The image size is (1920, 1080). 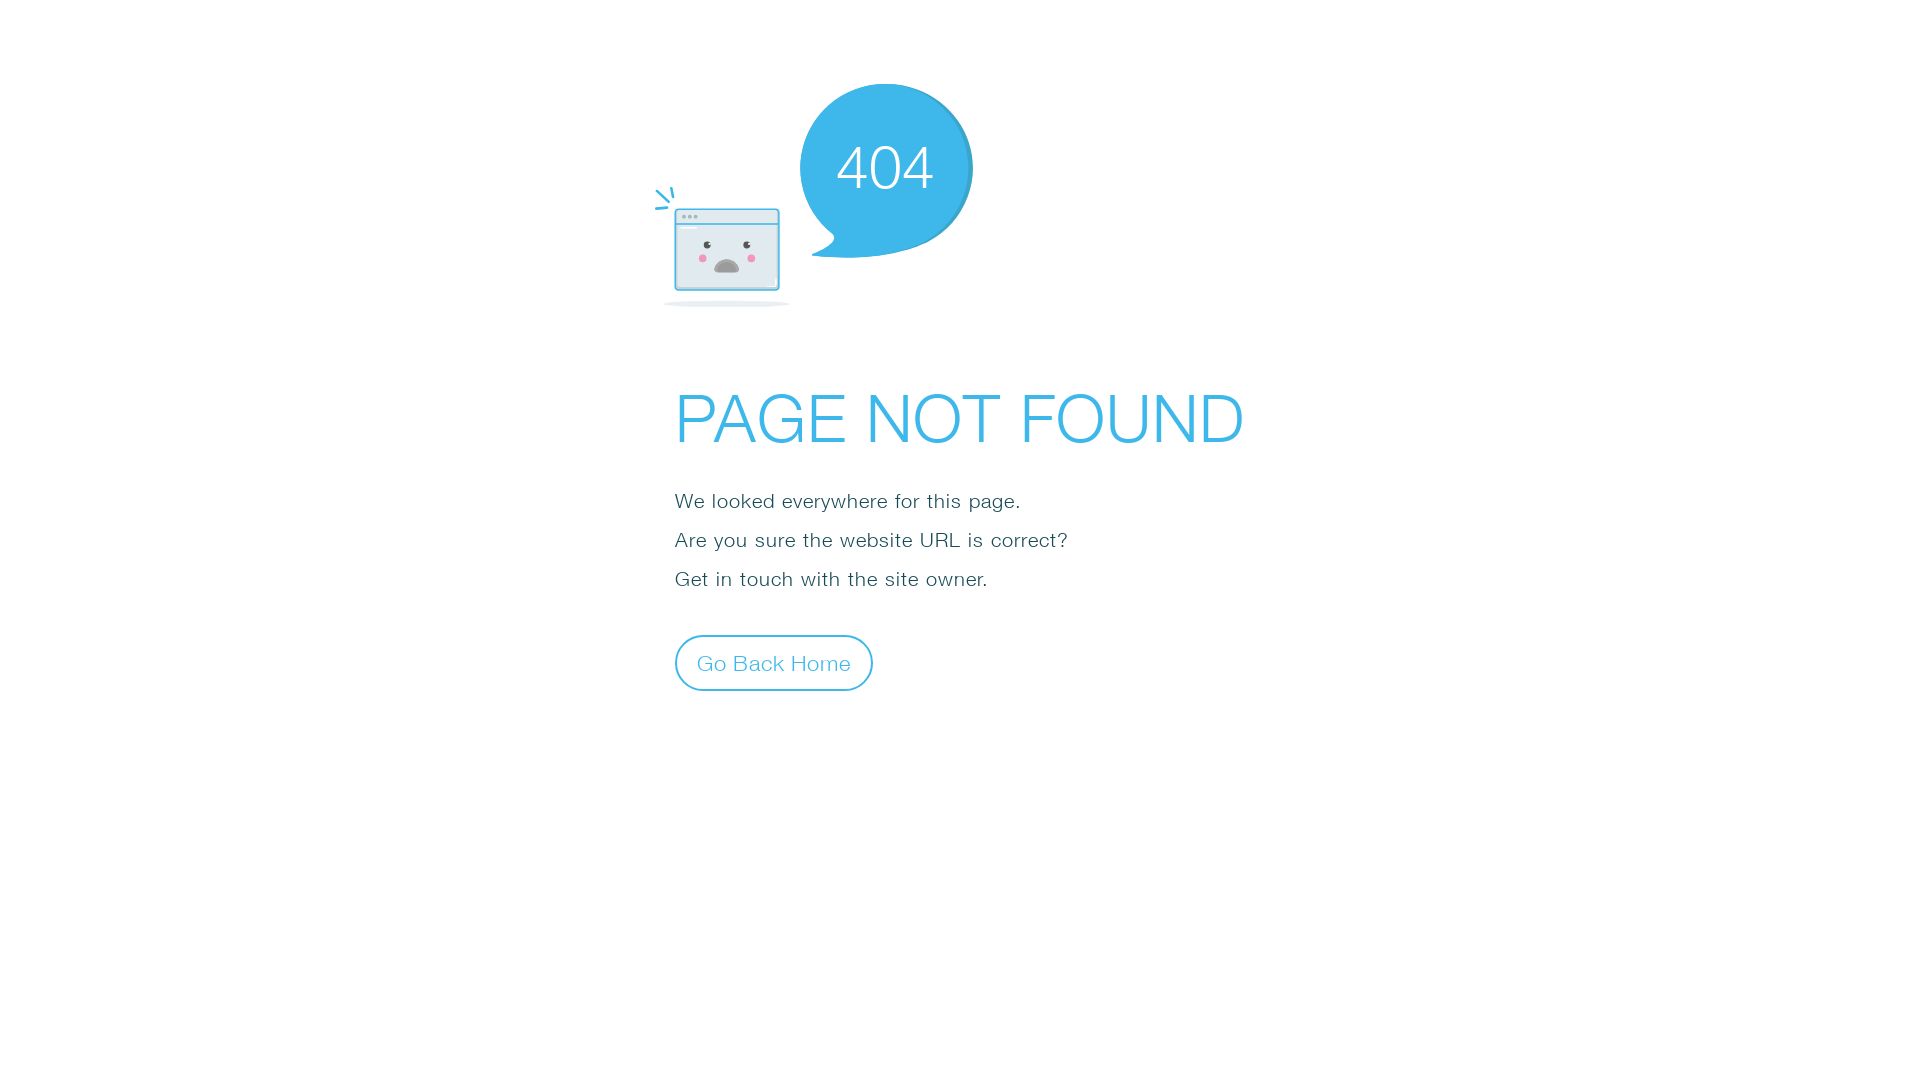 What do you see at coordinates (774, 662) in the screenshot?
I see `Go Back Home` at bounding box center [774, 662].